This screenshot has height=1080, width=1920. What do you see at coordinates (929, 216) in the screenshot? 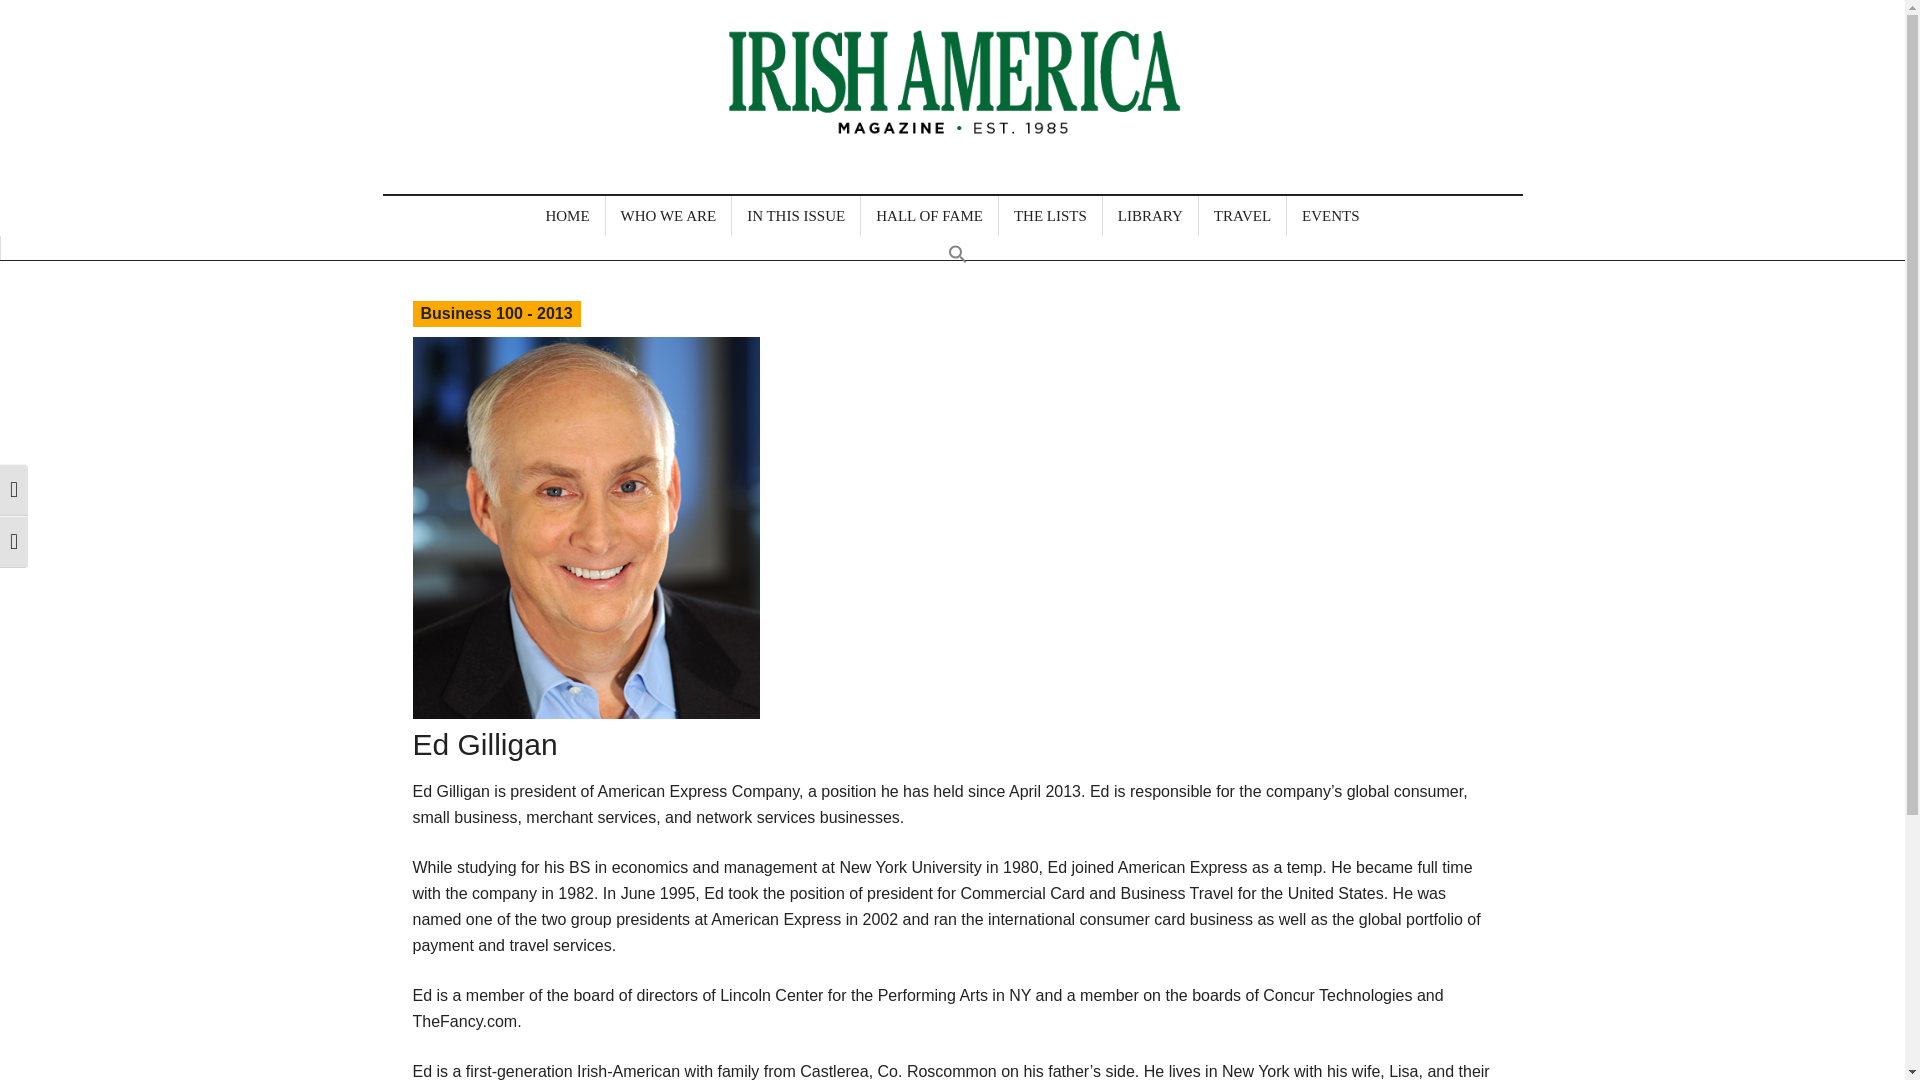
I see `HALL OF FAME` at bounding box center [929, 216].